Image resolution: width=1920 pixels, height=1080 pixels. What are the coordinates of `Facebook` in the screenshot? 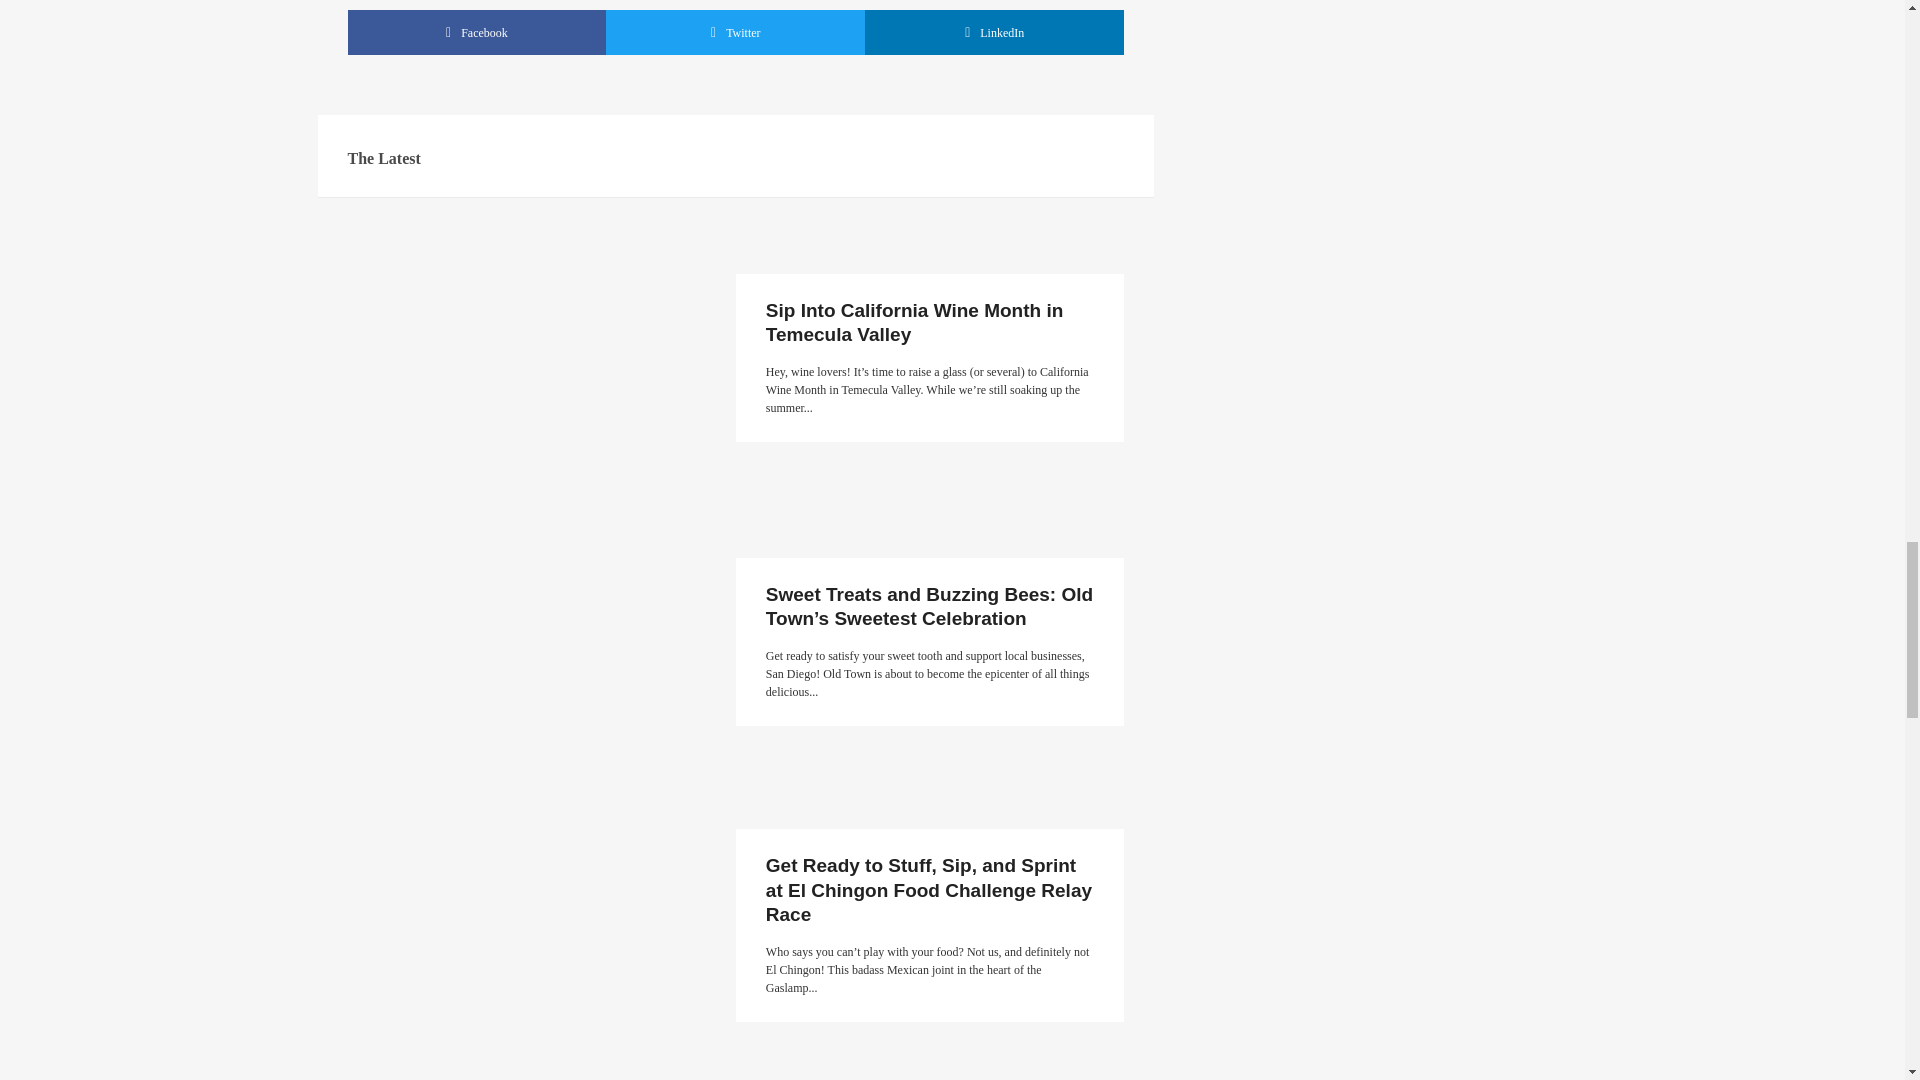 It's located at (476, 32).